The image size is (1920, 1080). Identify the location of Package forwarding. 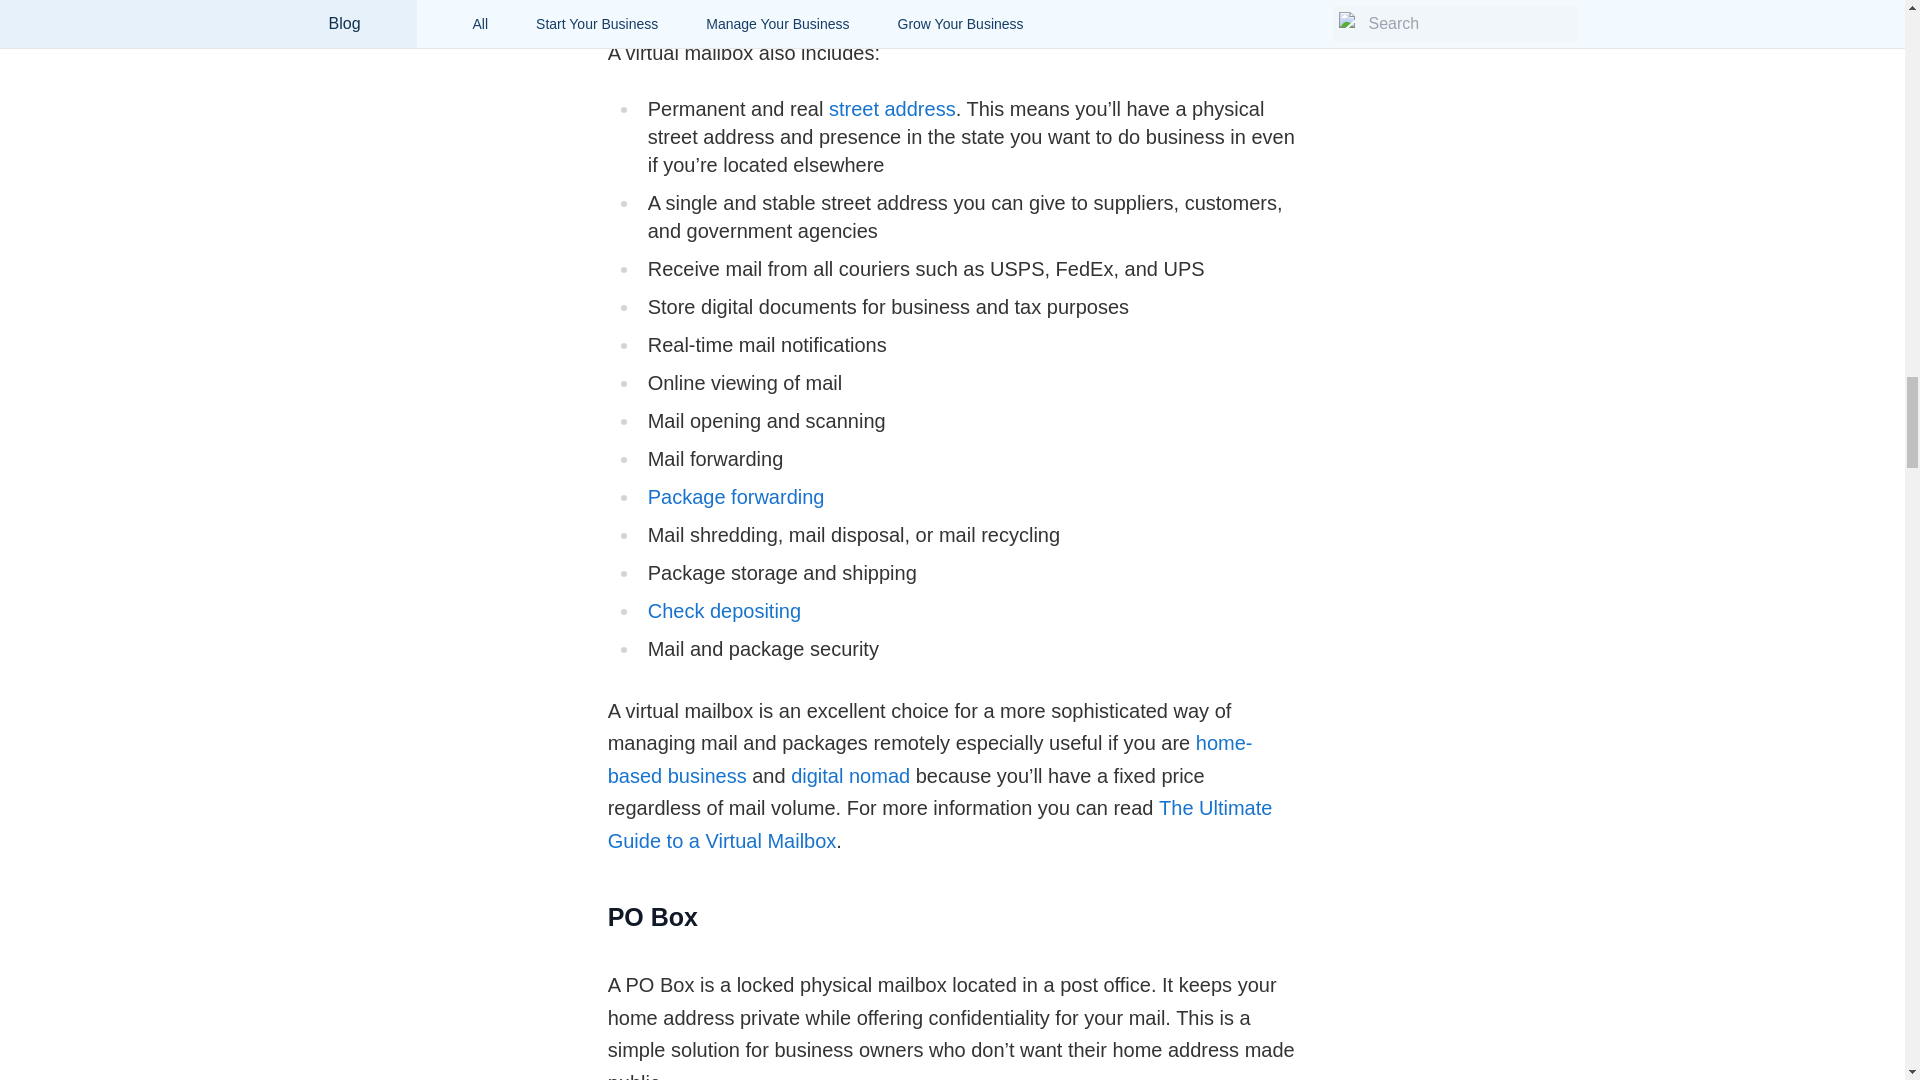
(736, 496).